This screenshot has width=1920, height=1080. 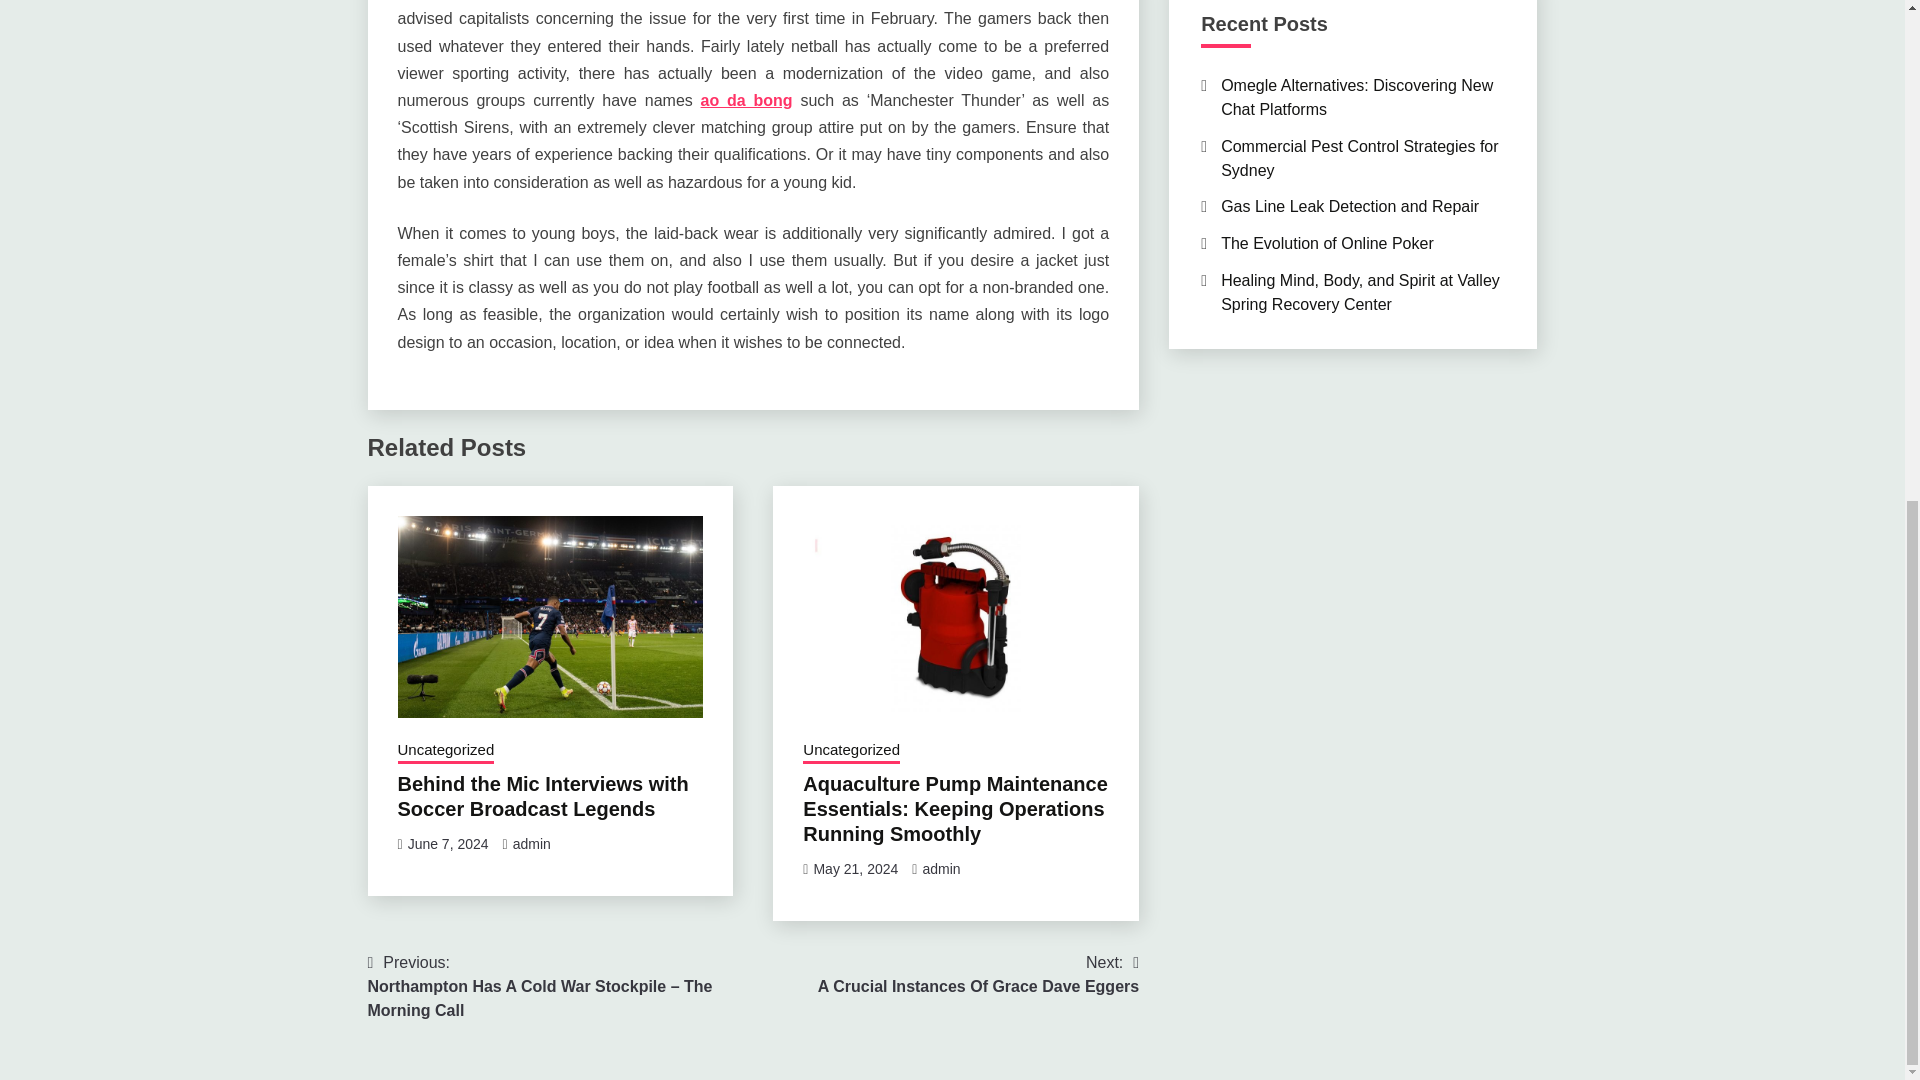 I want to click on Behind the Mic Interviews with Soccer Broadcast Legends, so click(x=851, y=751).